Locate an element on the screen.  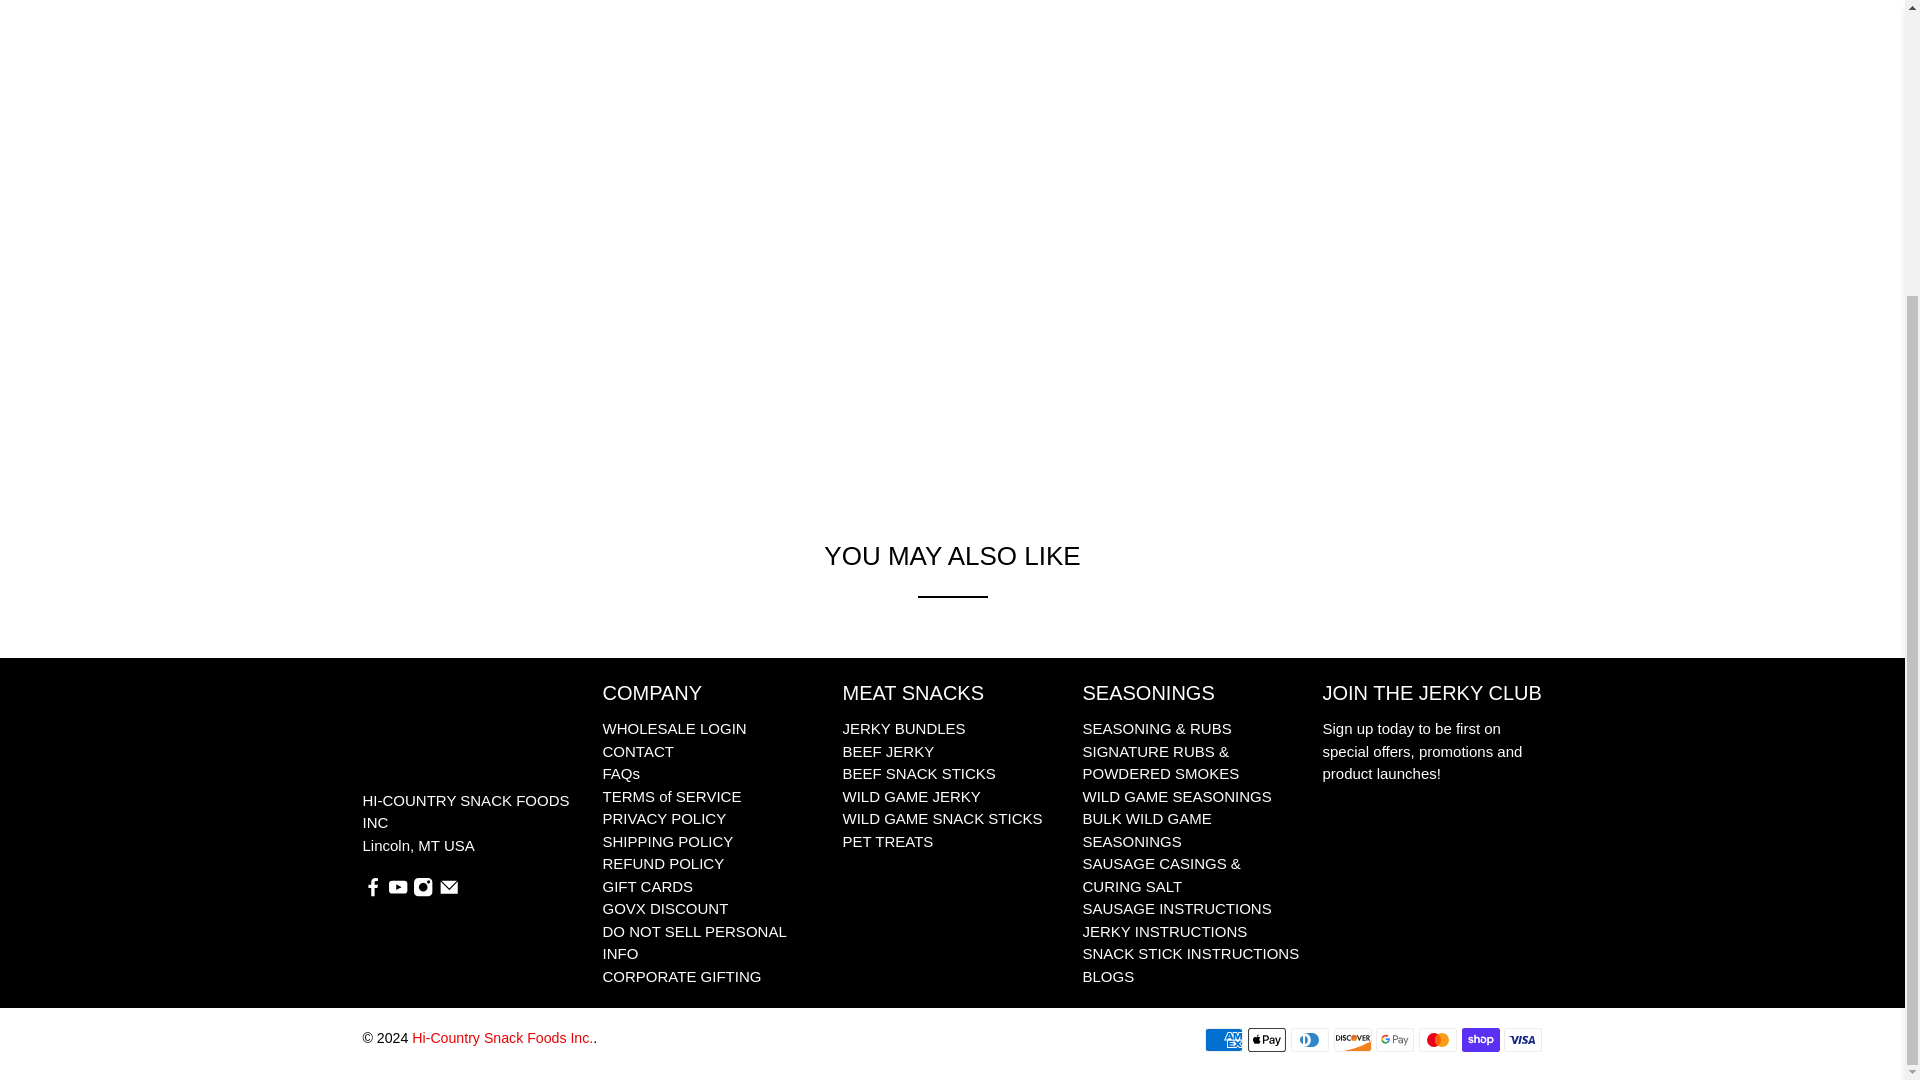
Apple Pay is located at coordinates (1267, 1040).